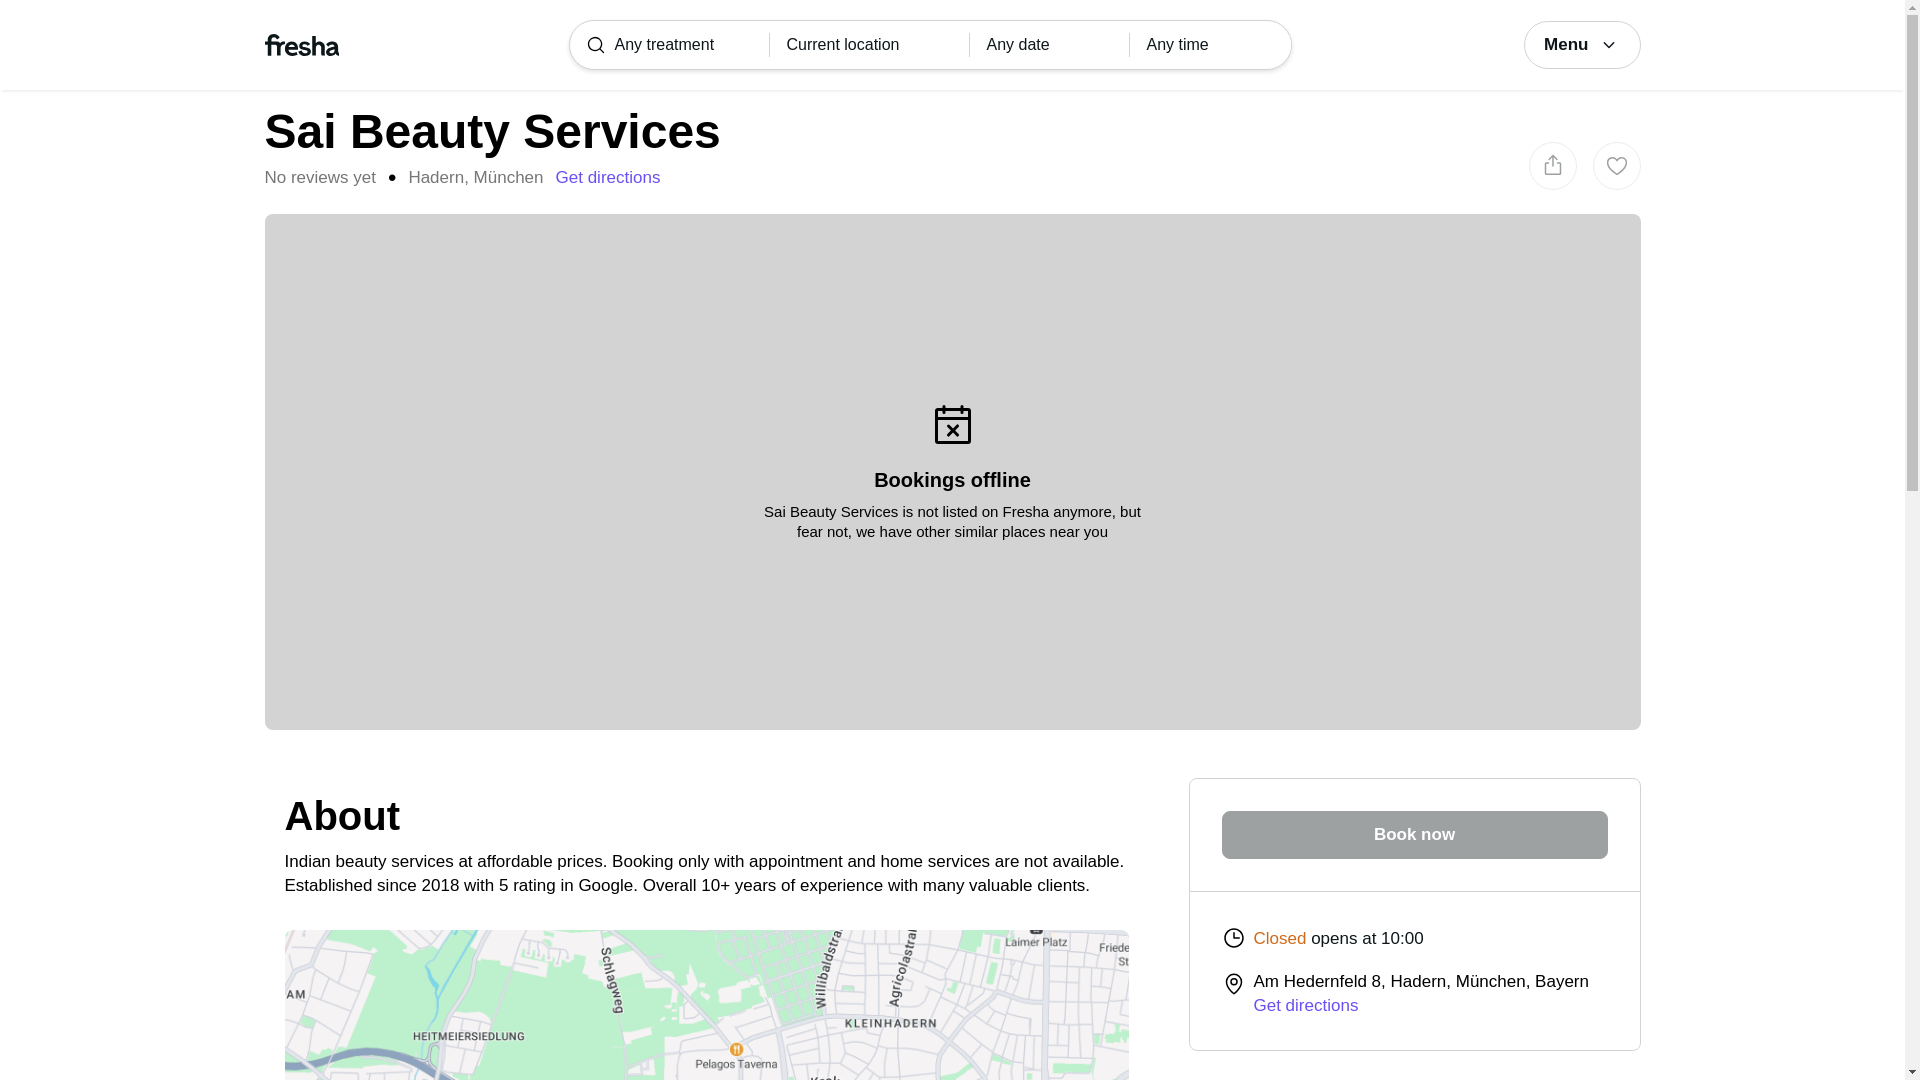 The image size is (1920, 1080). I want to click on Get directions, so click(608, 178).